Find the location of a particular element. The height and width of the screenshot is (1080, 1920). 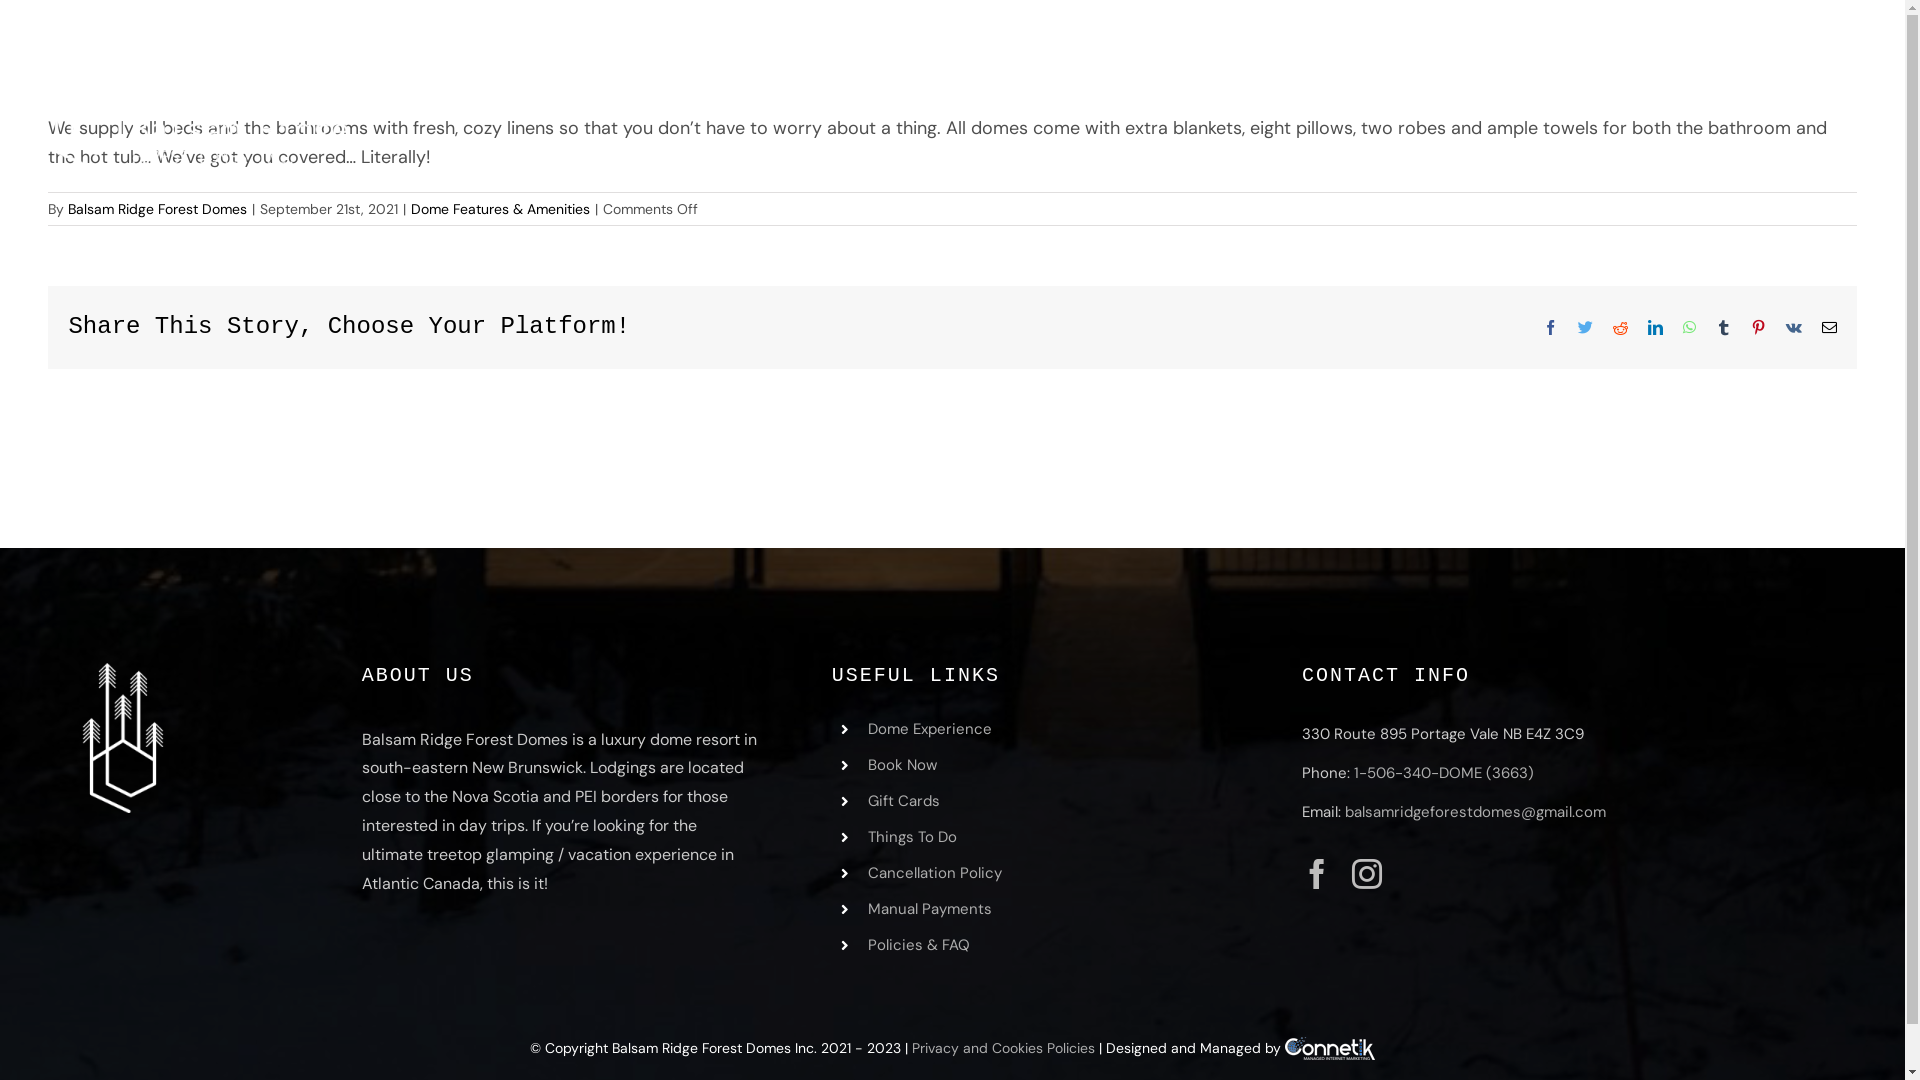

Dome Features & Amenities is located at coordinates (500, 209).